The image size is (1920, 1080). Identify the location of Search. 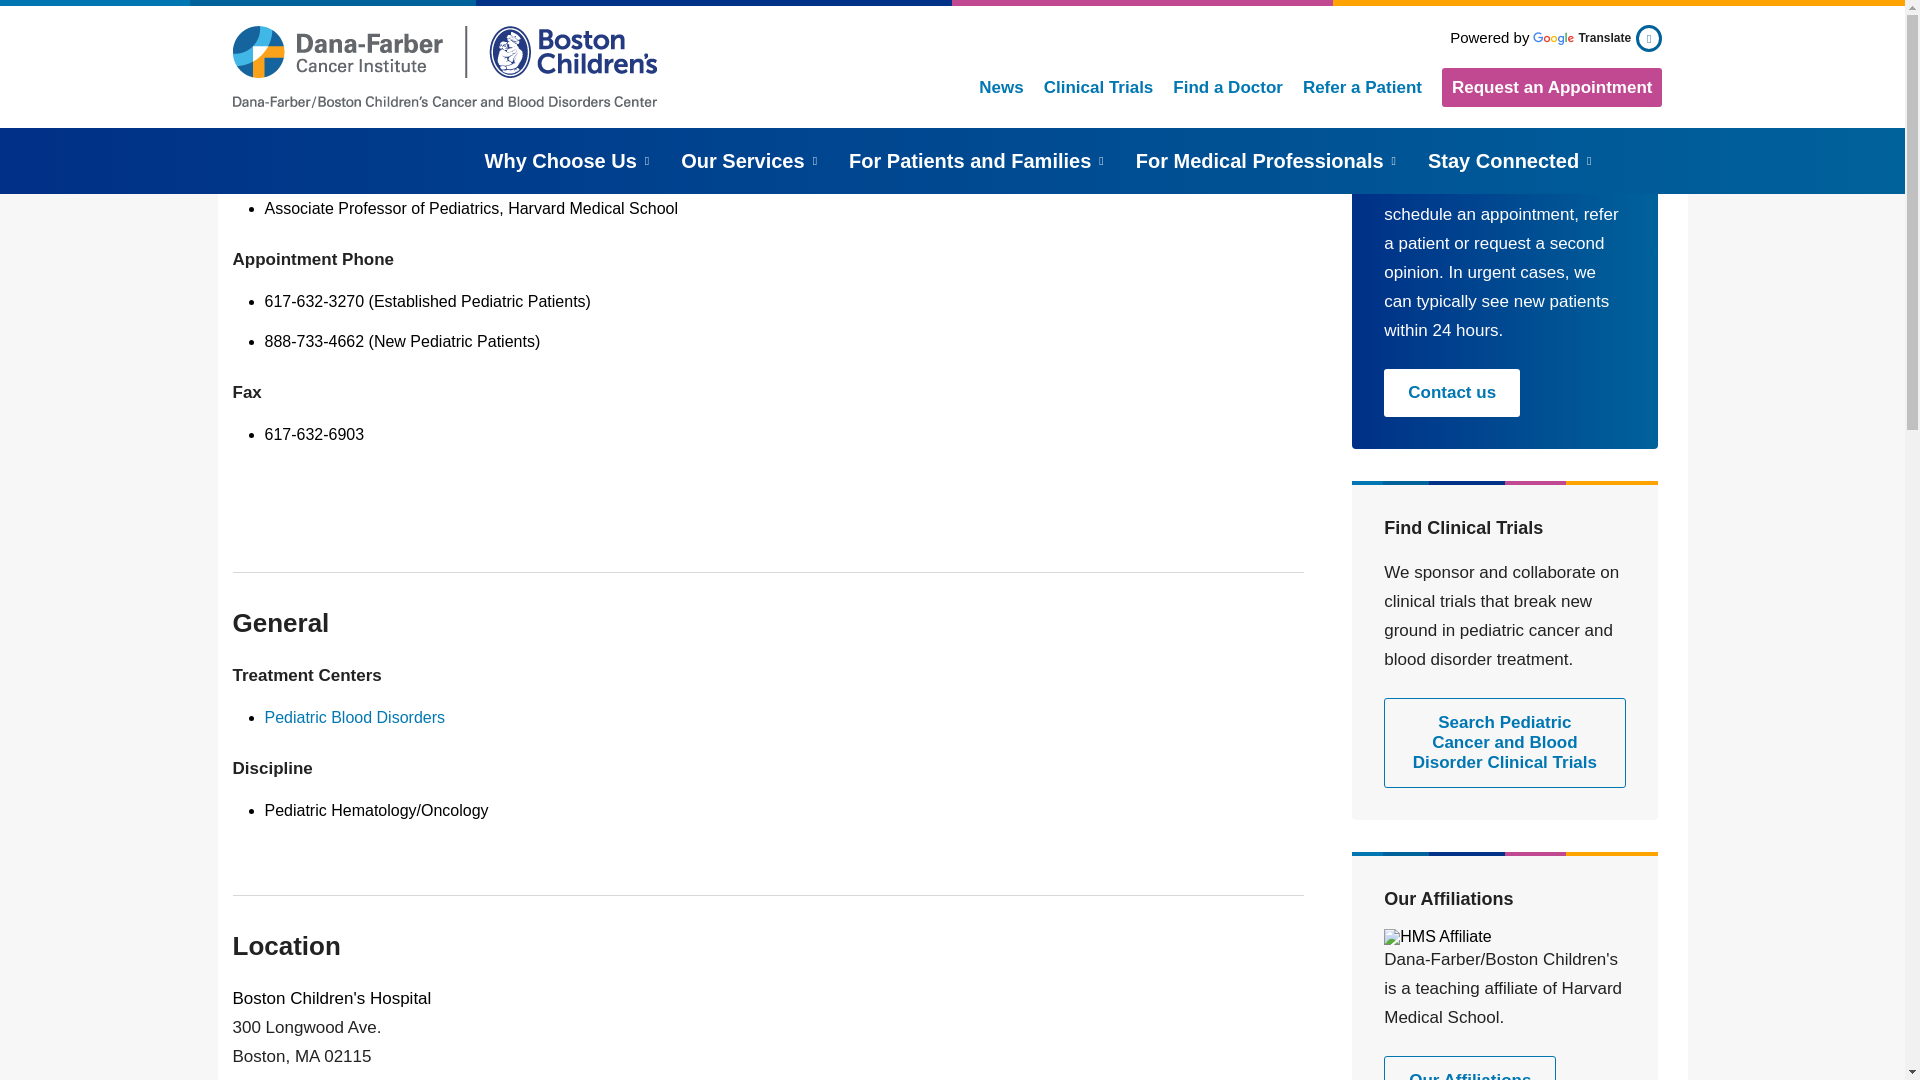
(1632, 156).